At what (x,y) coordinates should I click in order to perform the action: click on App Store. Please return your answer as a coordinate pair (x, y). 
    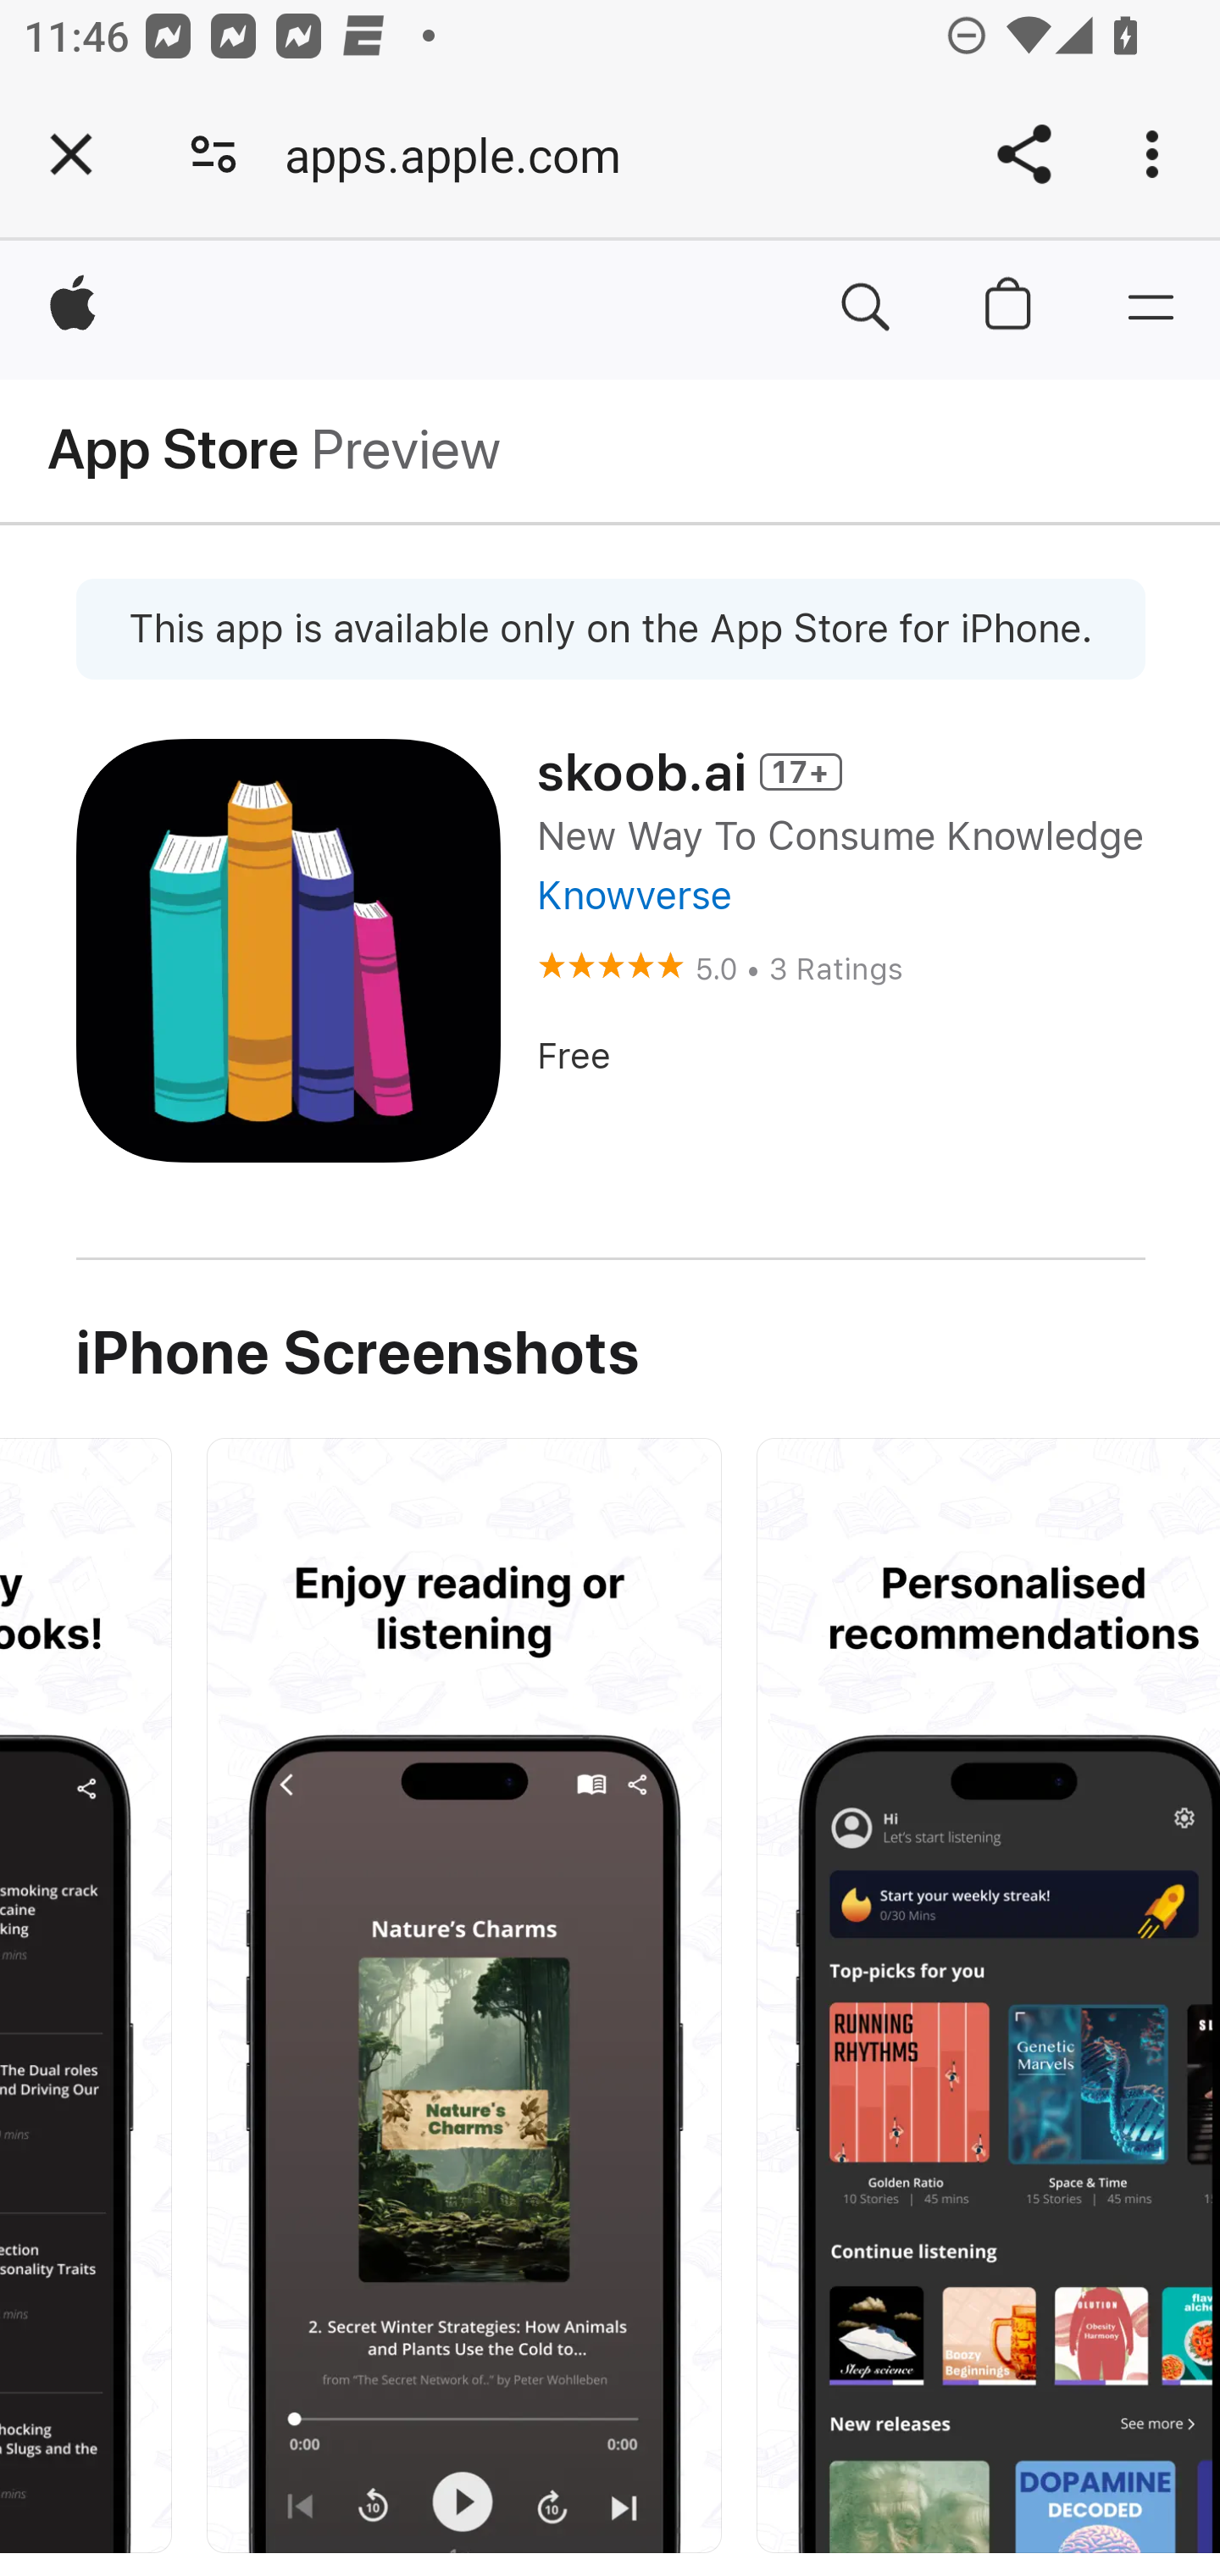
    Looking at the image, I should click on (175, 451).